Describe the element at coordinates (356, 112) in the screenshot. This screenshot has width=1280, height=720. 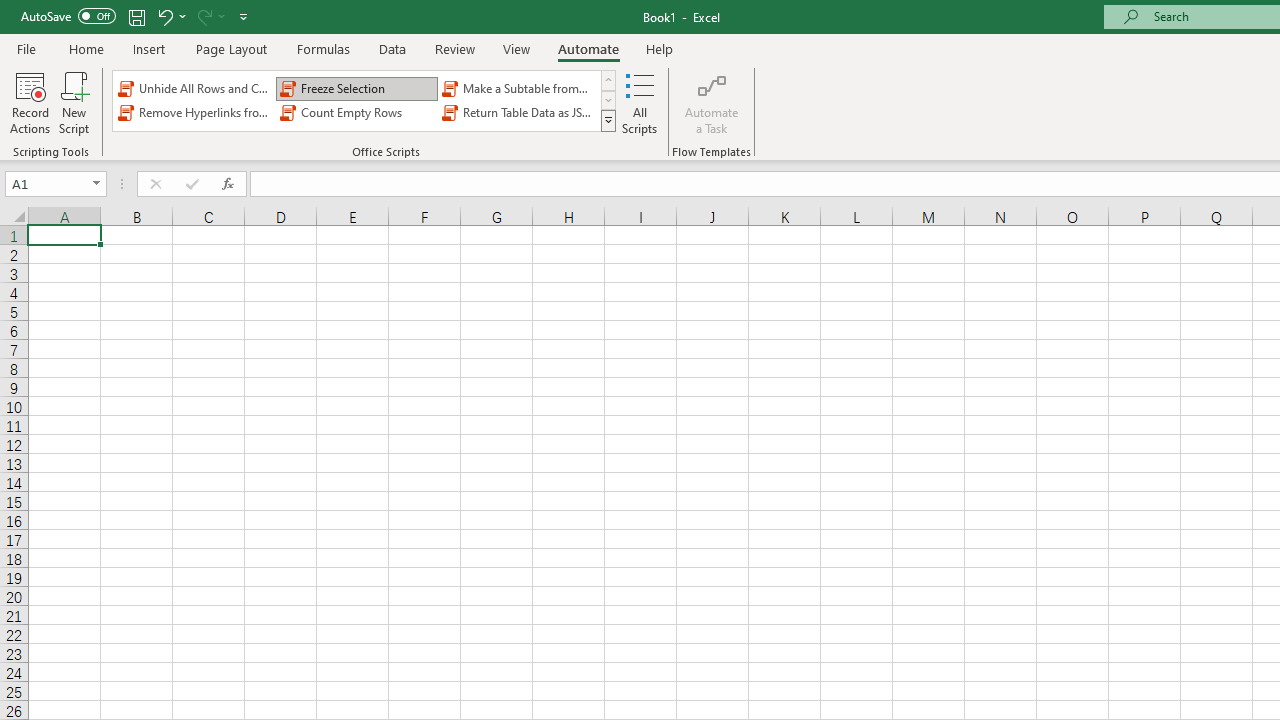
I see `Count Empty Rows` at that location.